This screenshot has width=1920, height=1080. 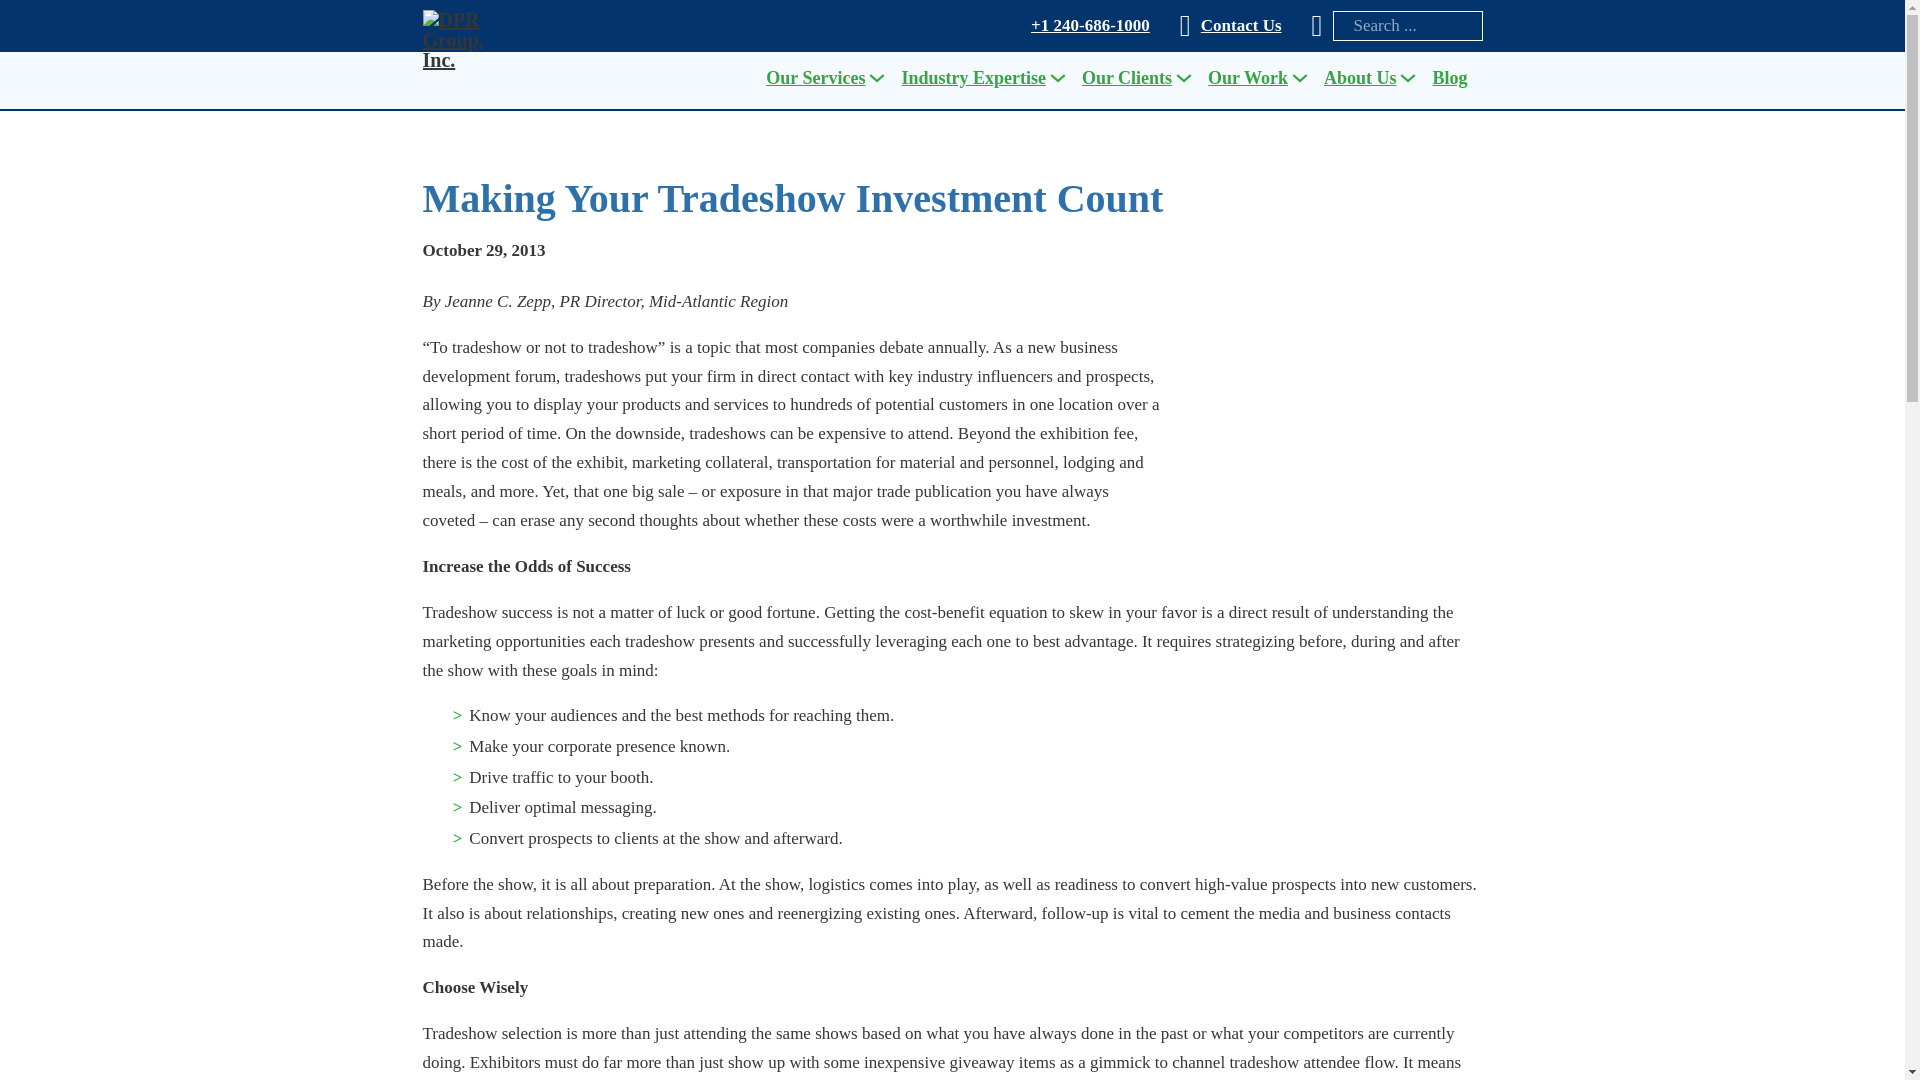 What do you see at coordinates (1360, 78) in the screenshot?
I see `About Us` at bounding box center [1360, 78].